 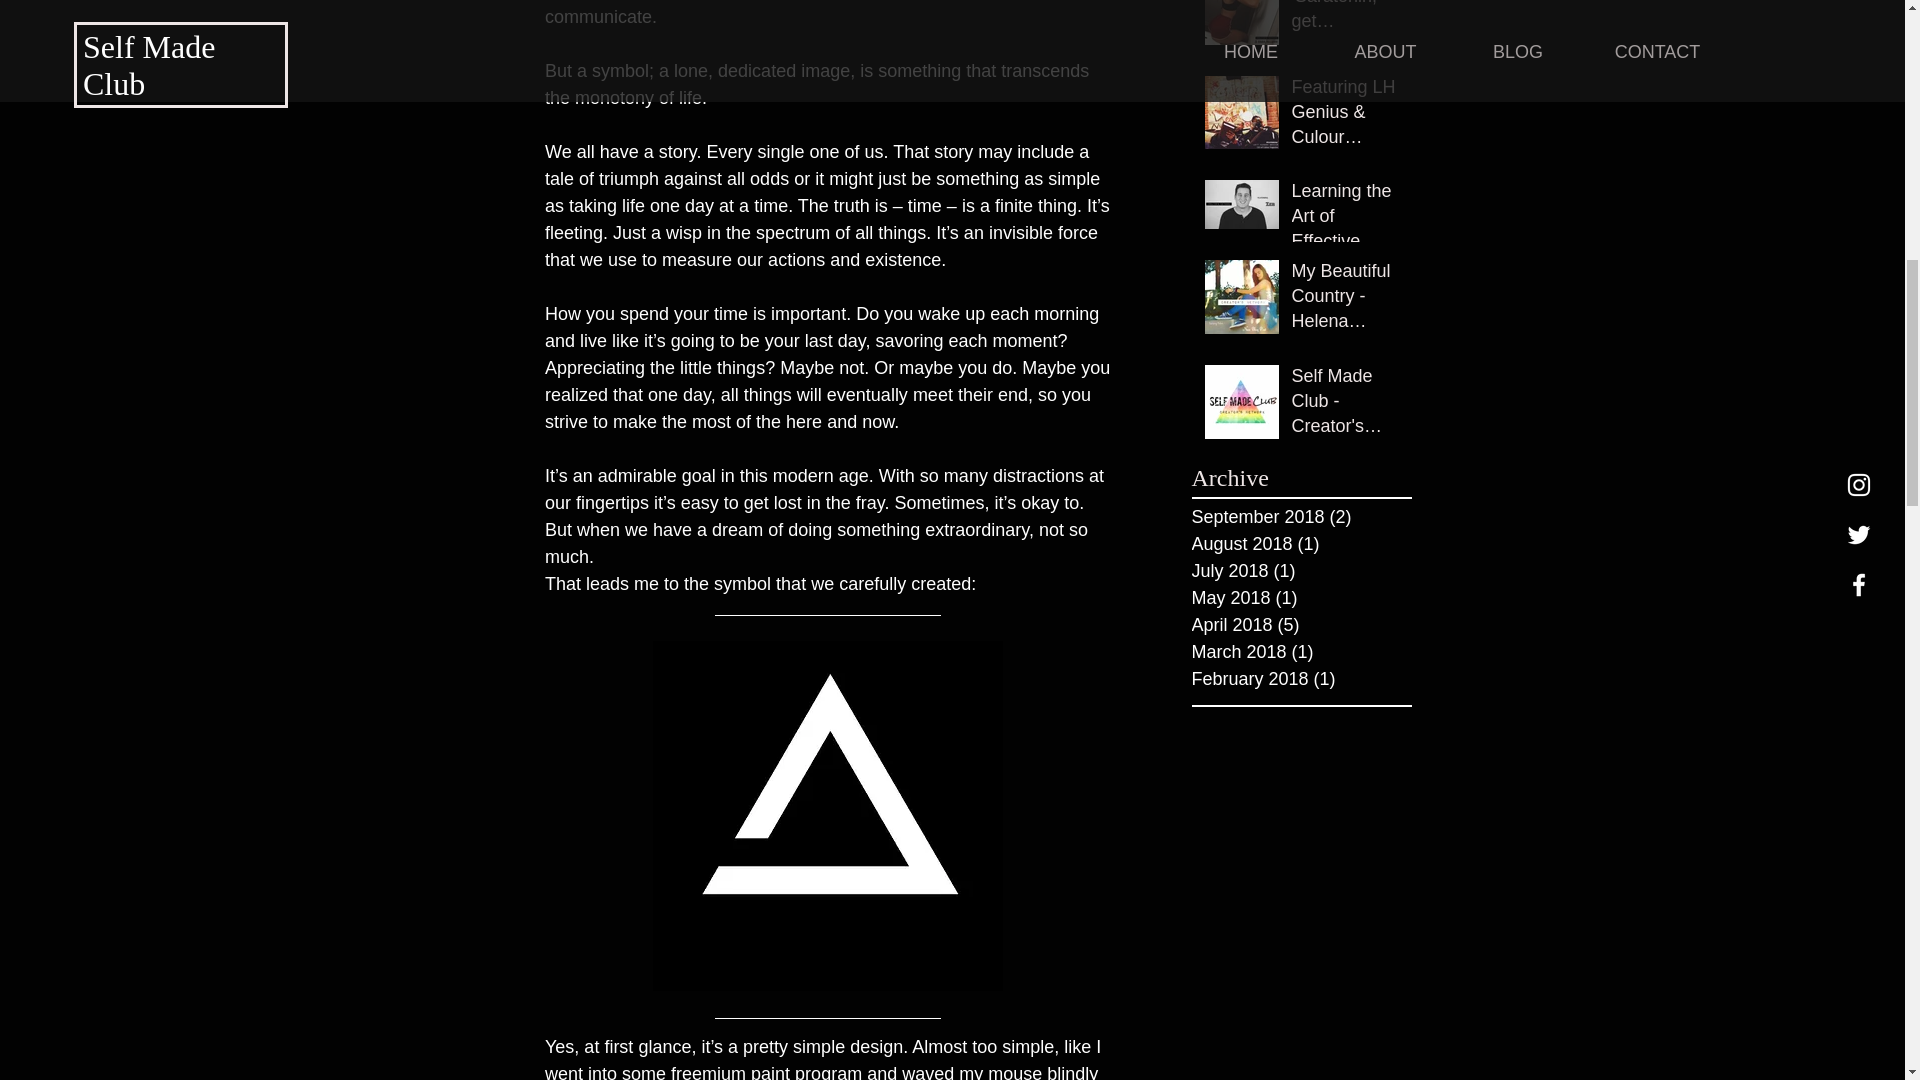 What do you see at coordinates (1346, 221) in the screenshot?
I see `Learning the Art of Effective Leadership - Zebulan Hundley` at bounding box center [1346, 221].